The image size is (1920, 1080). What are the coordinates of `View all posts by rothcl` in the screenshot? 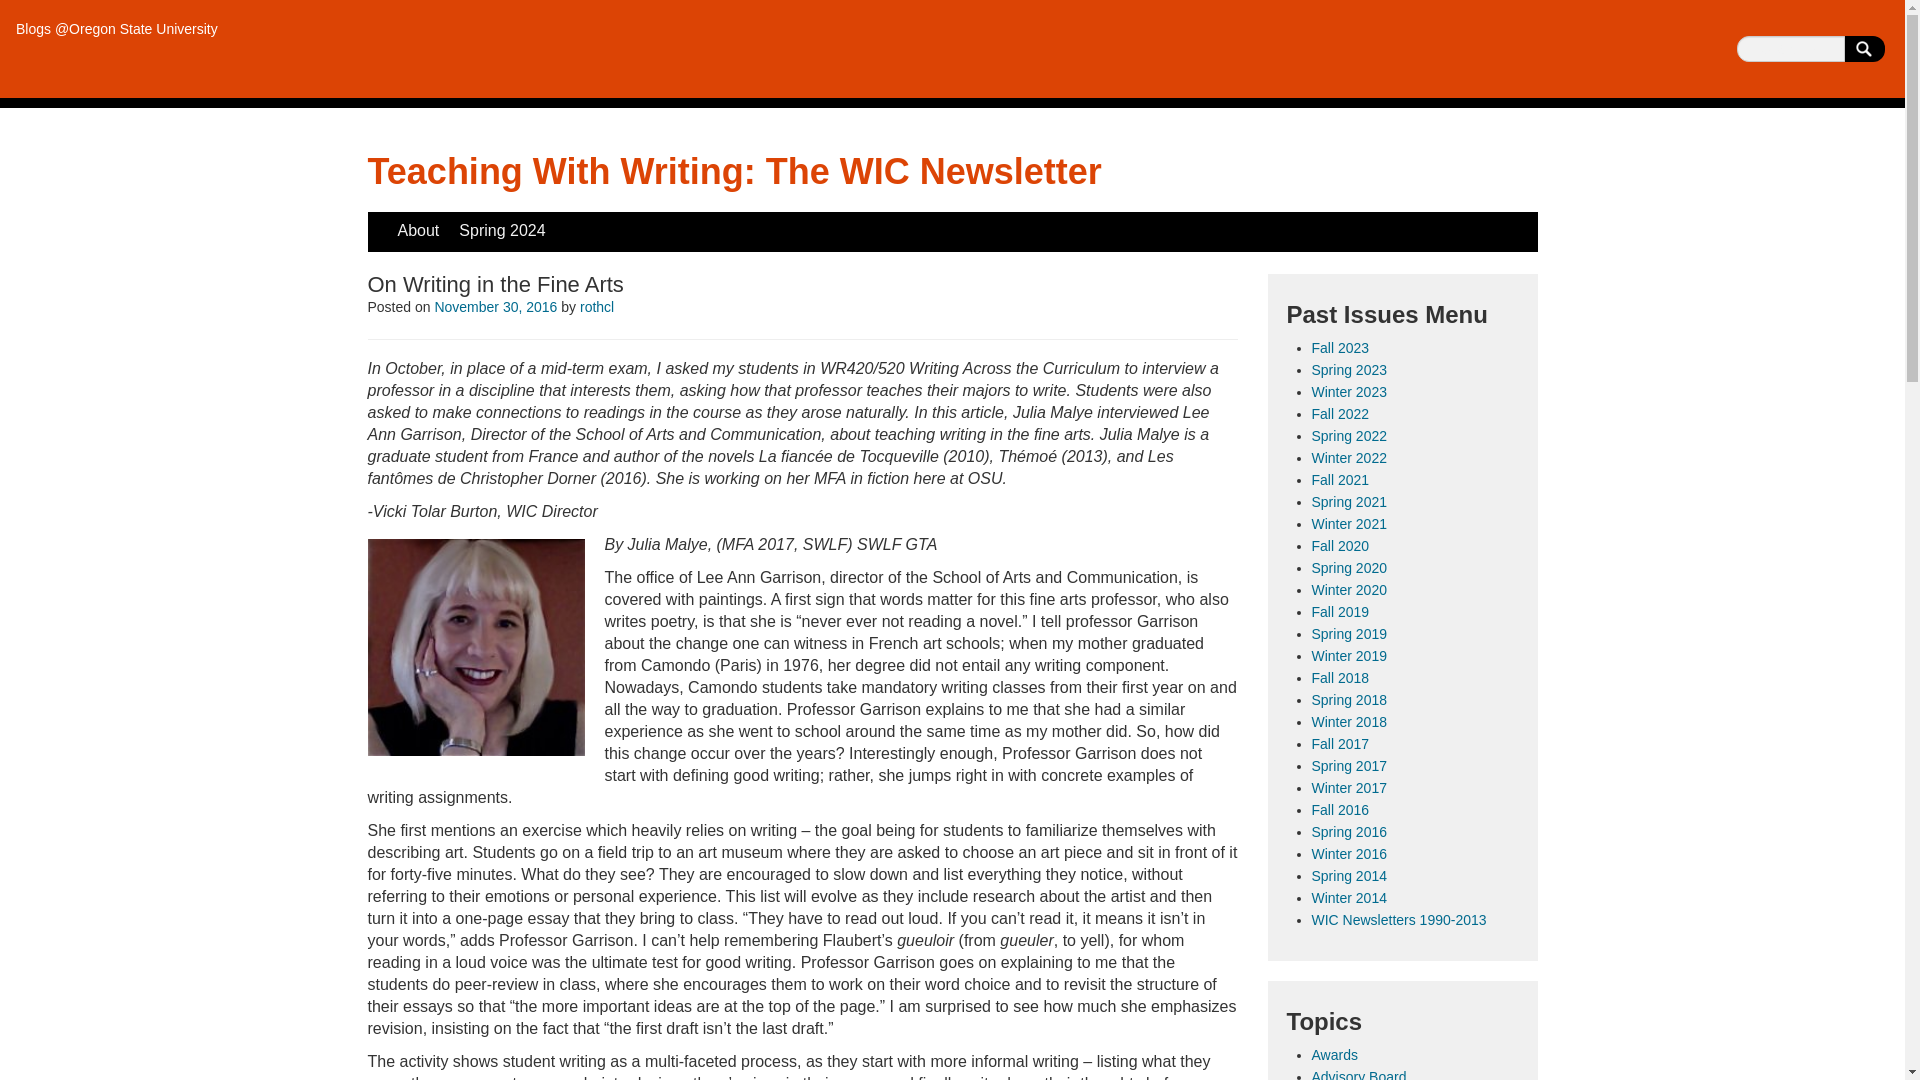 It's located at (596, 307).